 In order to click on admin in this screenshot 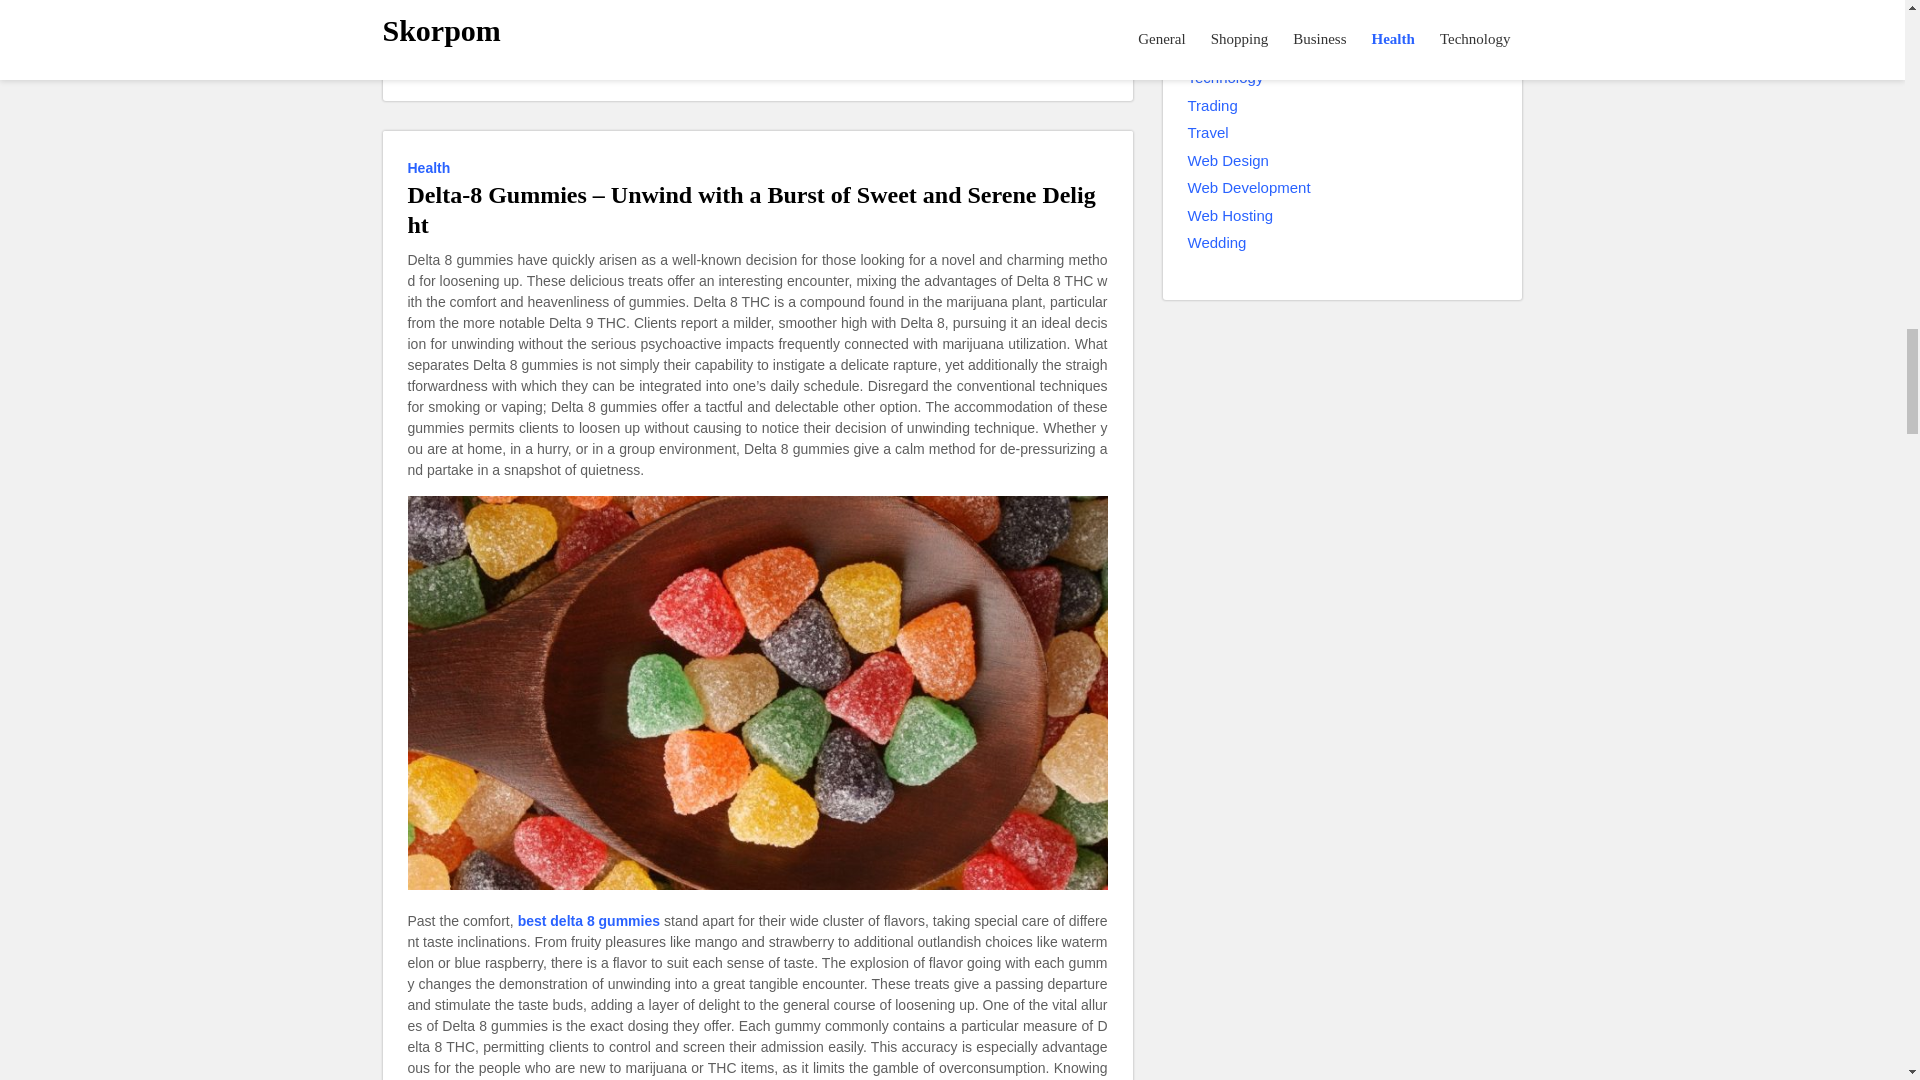, I will do `click(458, 66)`.